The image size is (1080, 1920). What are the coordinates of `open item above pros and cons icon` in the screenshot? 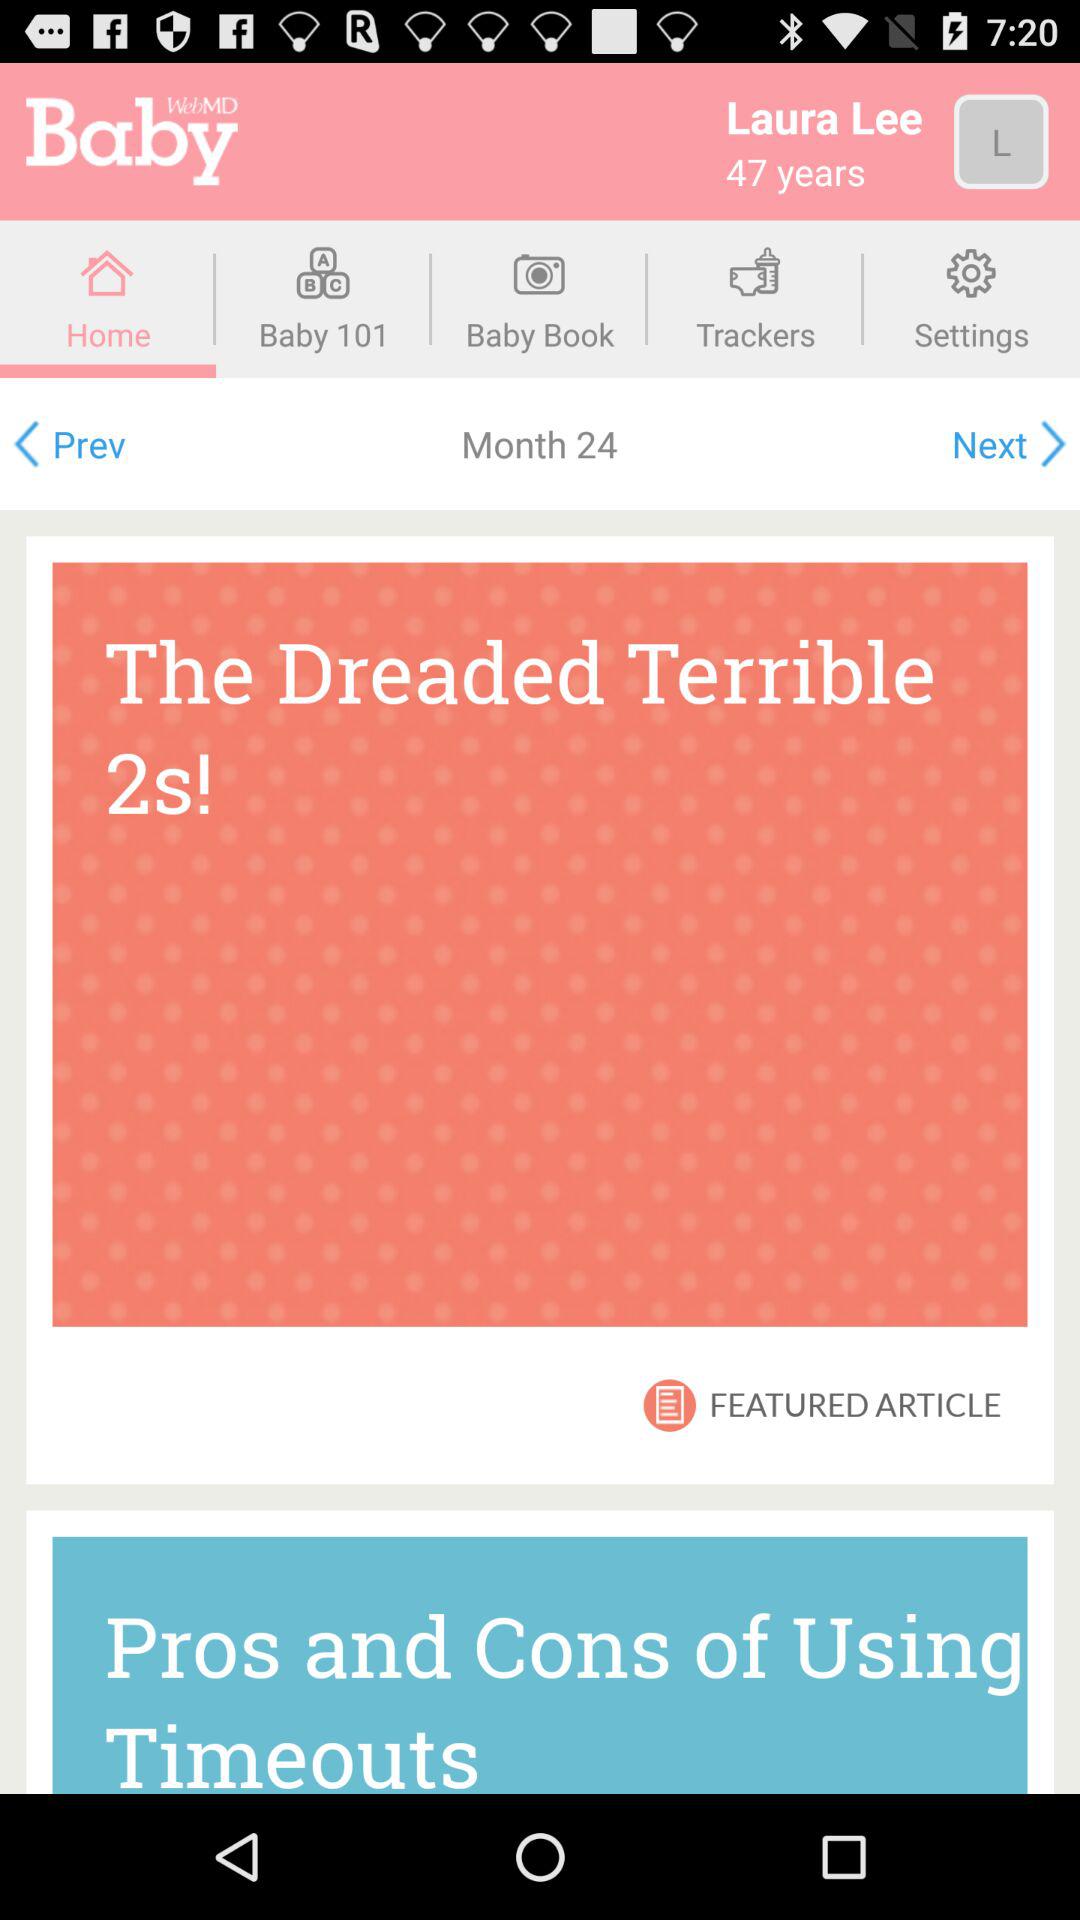 It's located at (671, 1405).